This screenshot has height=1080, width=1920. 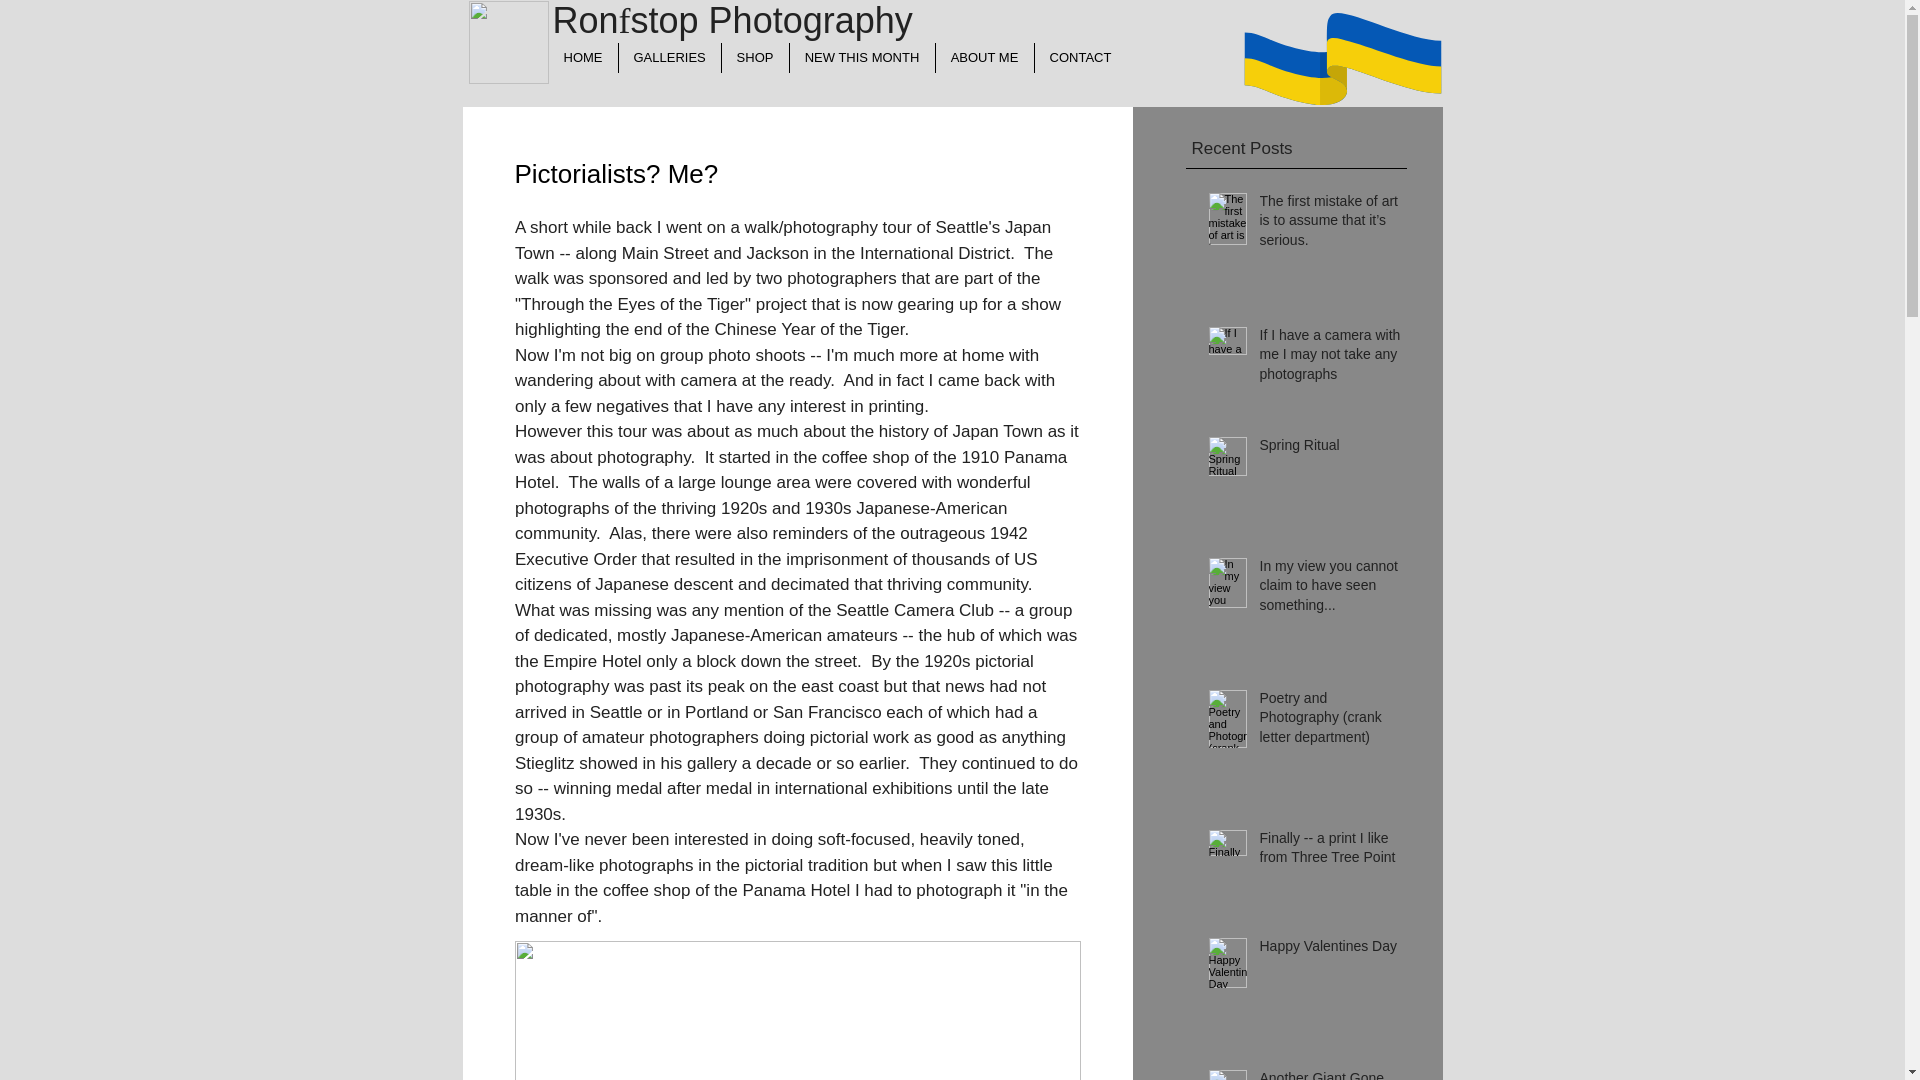 I want to click on Spring Ritual, so click(x=1331, y=450).